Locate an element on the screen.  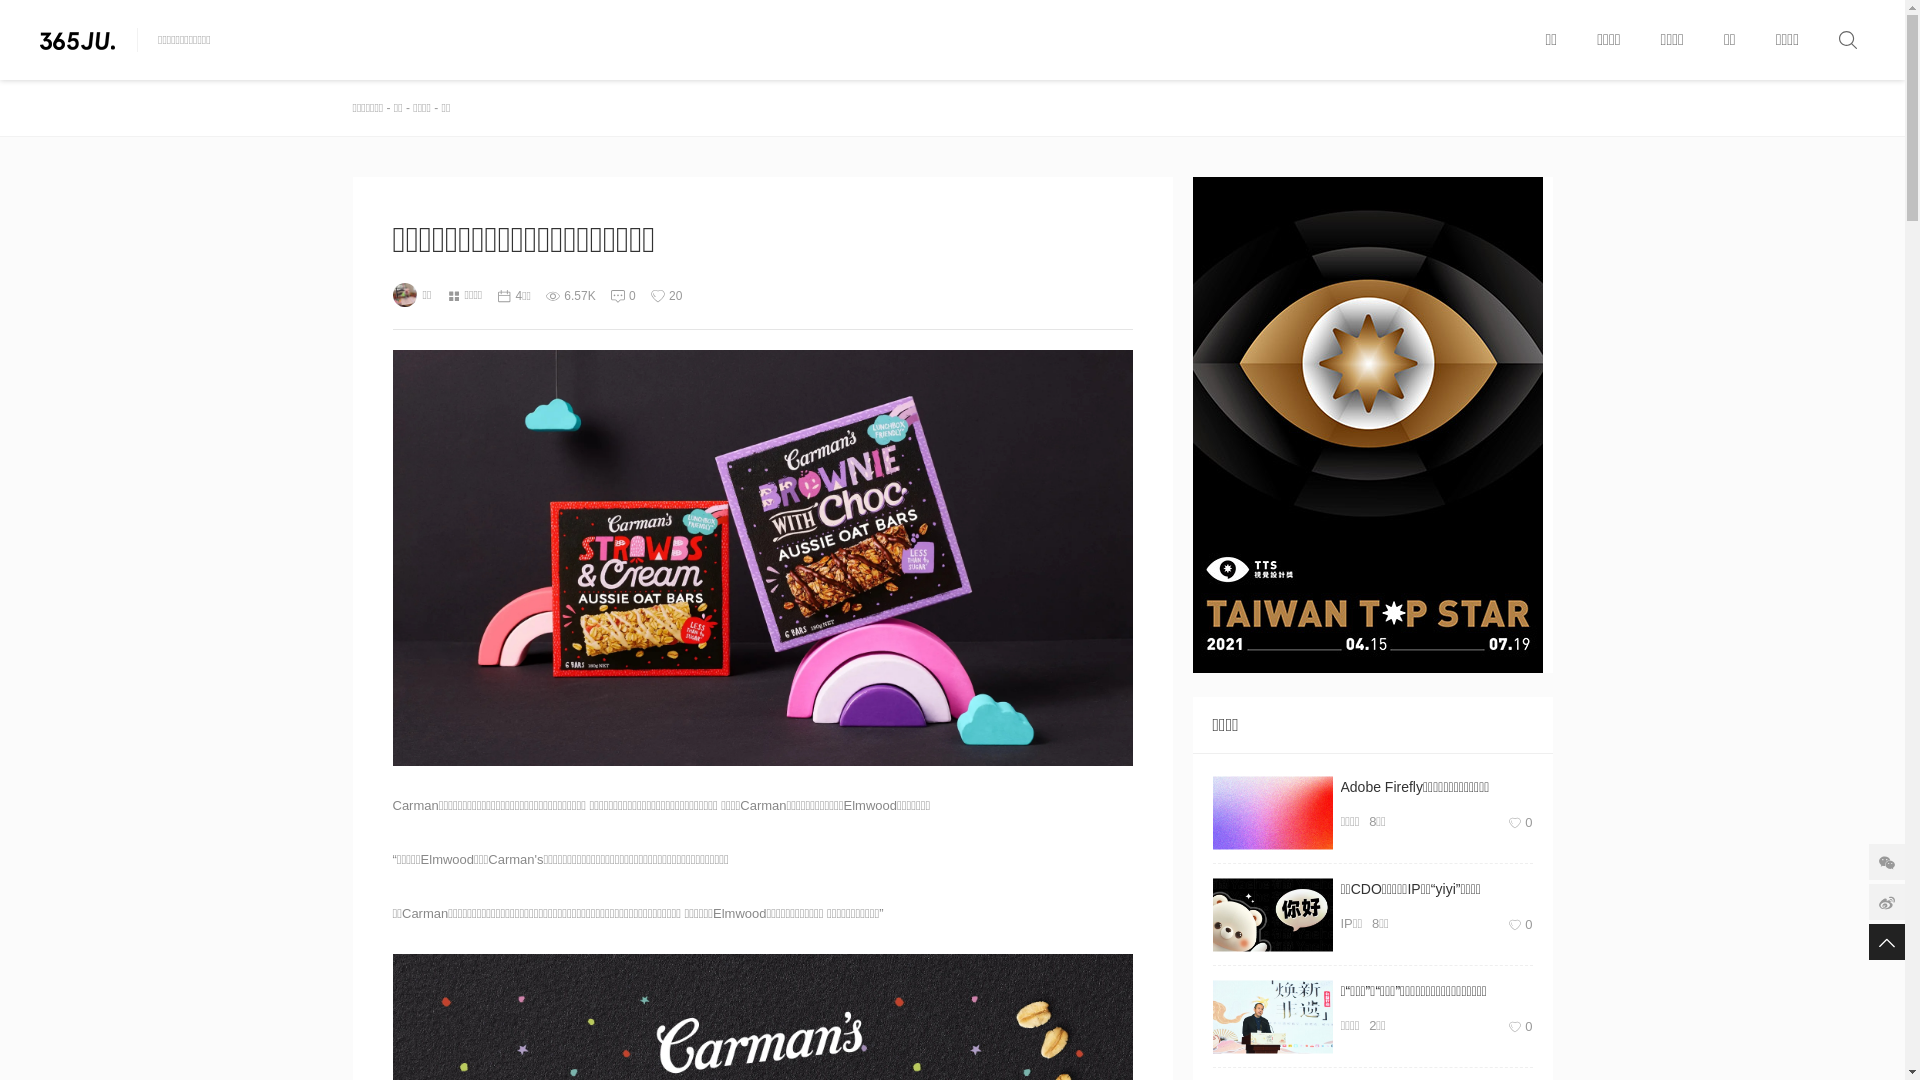
0 is located at coordinates (632, 296).